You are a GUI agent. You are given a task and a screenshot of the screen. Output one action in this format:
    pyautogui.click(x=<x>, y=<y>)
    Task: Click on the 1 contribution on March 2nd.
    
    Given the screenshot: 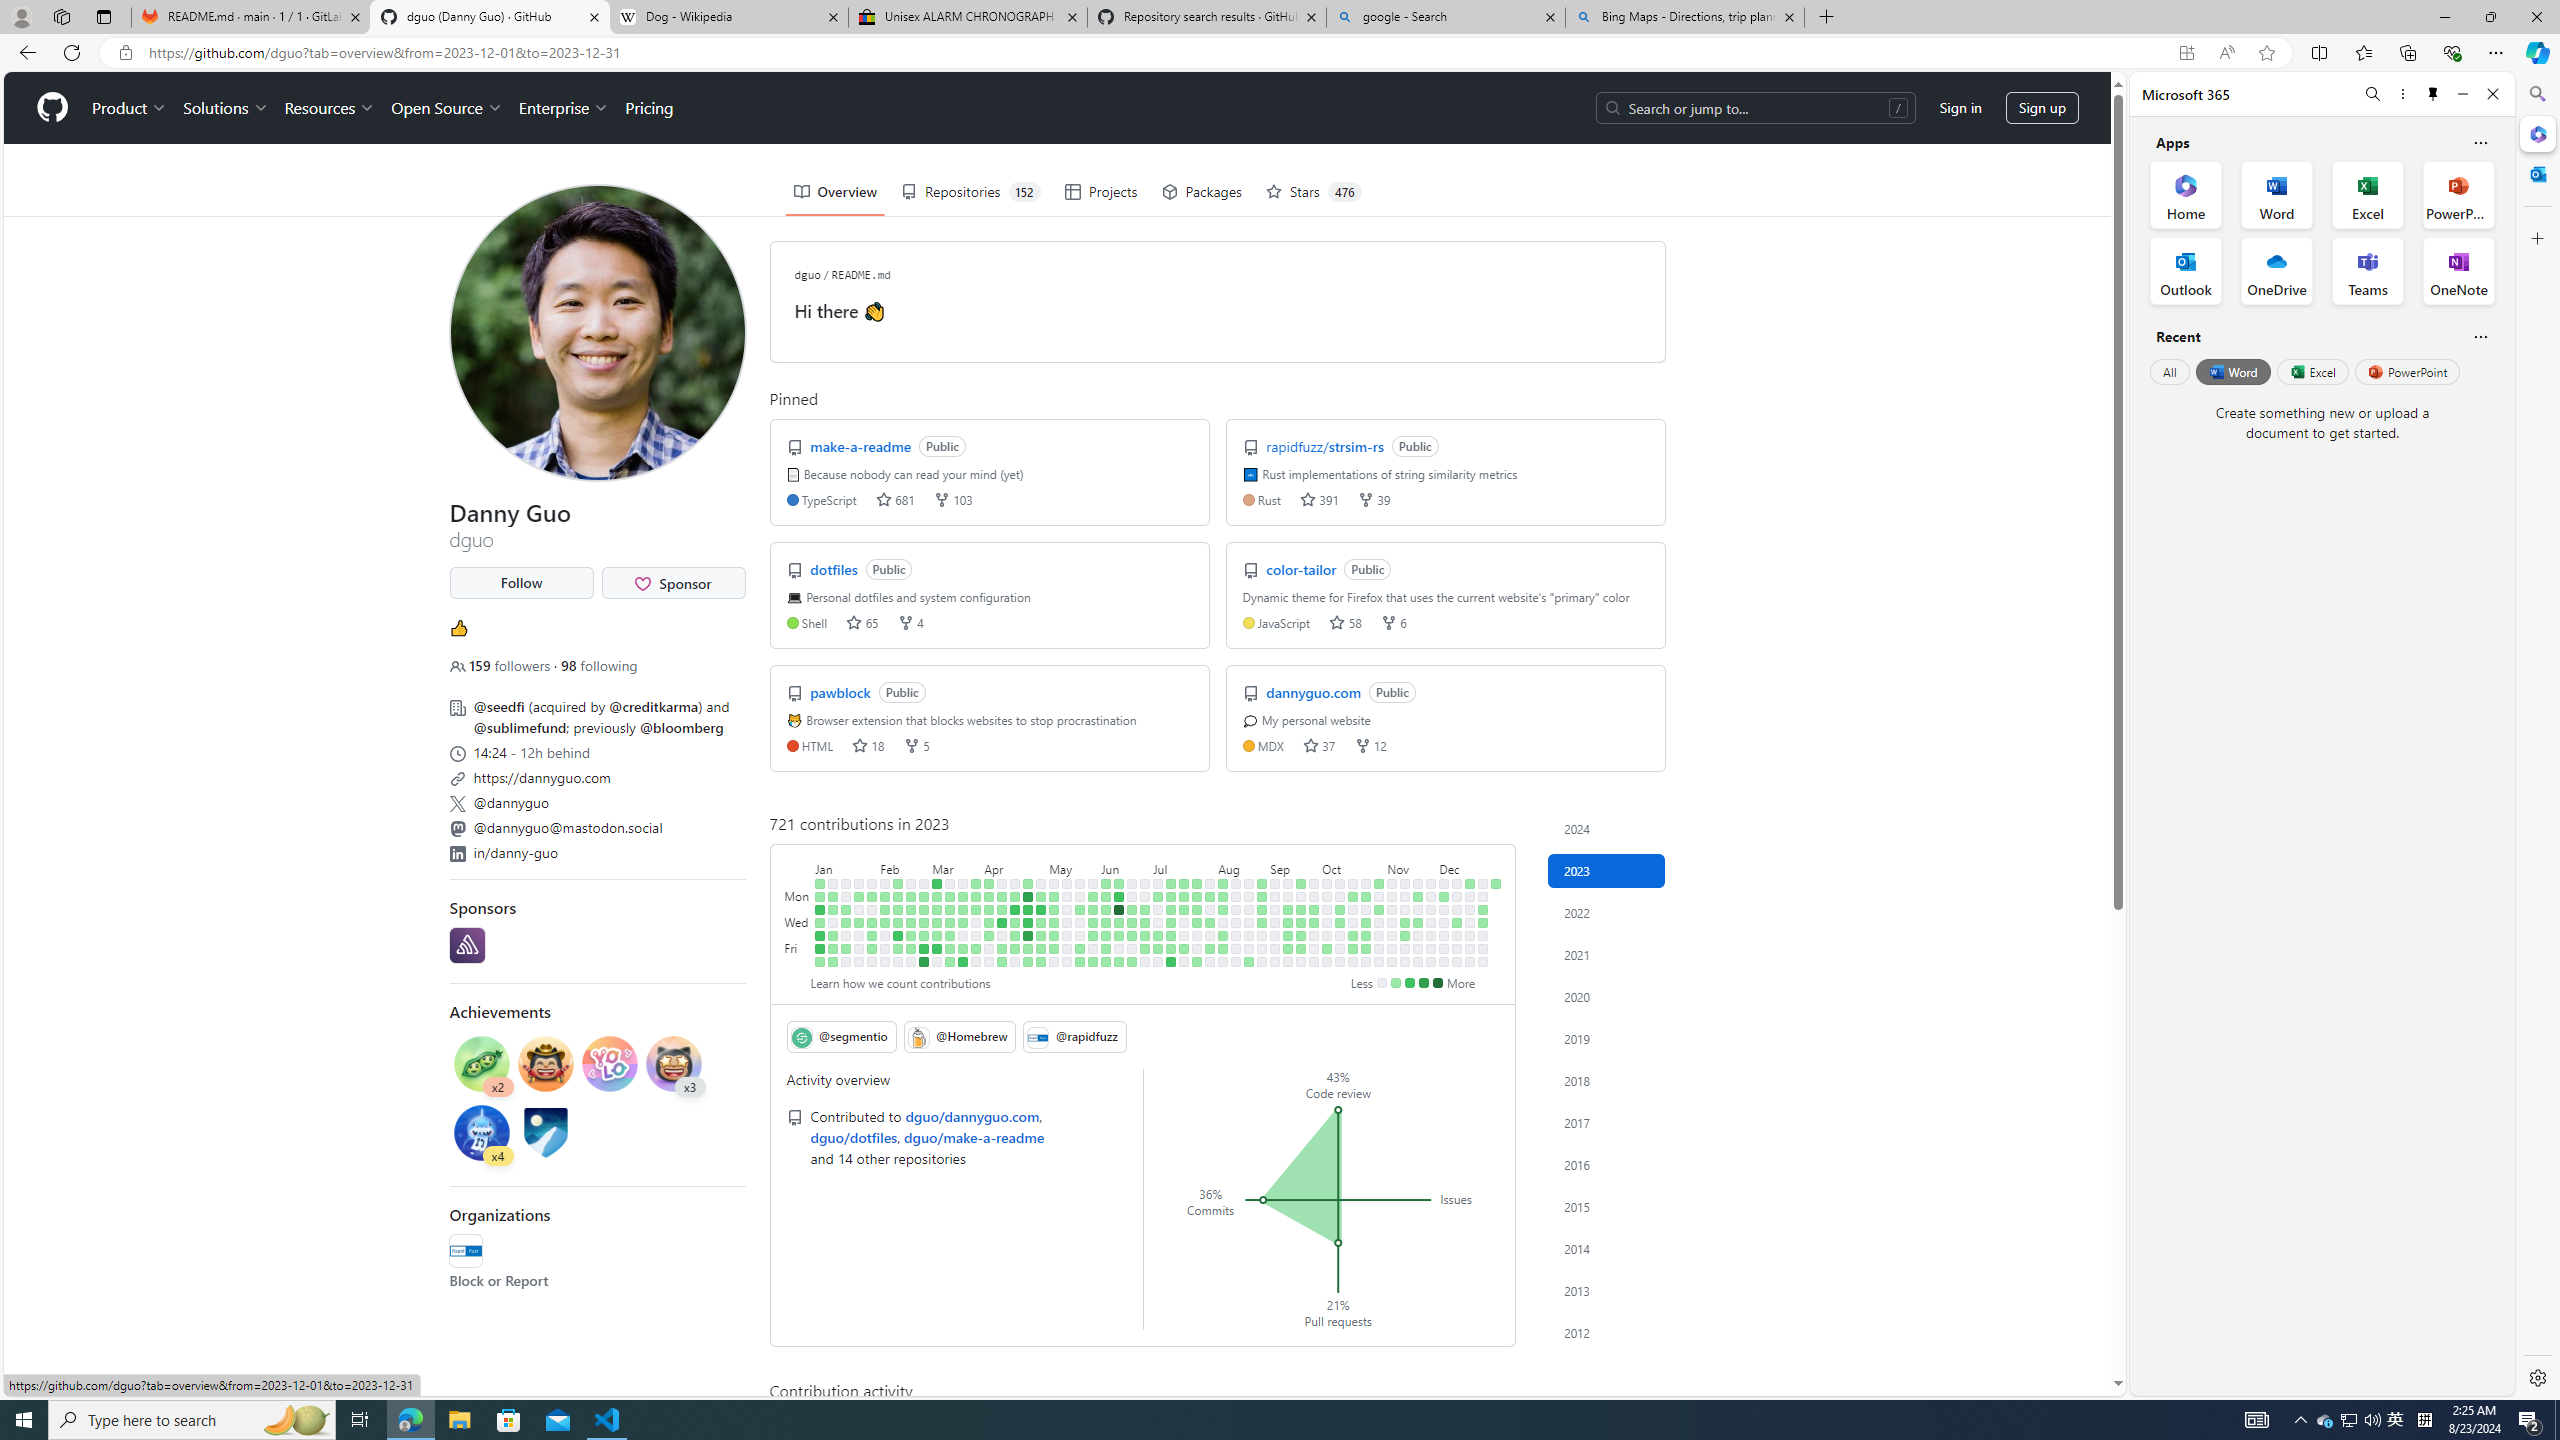 What is the action you would take?
    pyautogui.click(x=924, y=935)
    